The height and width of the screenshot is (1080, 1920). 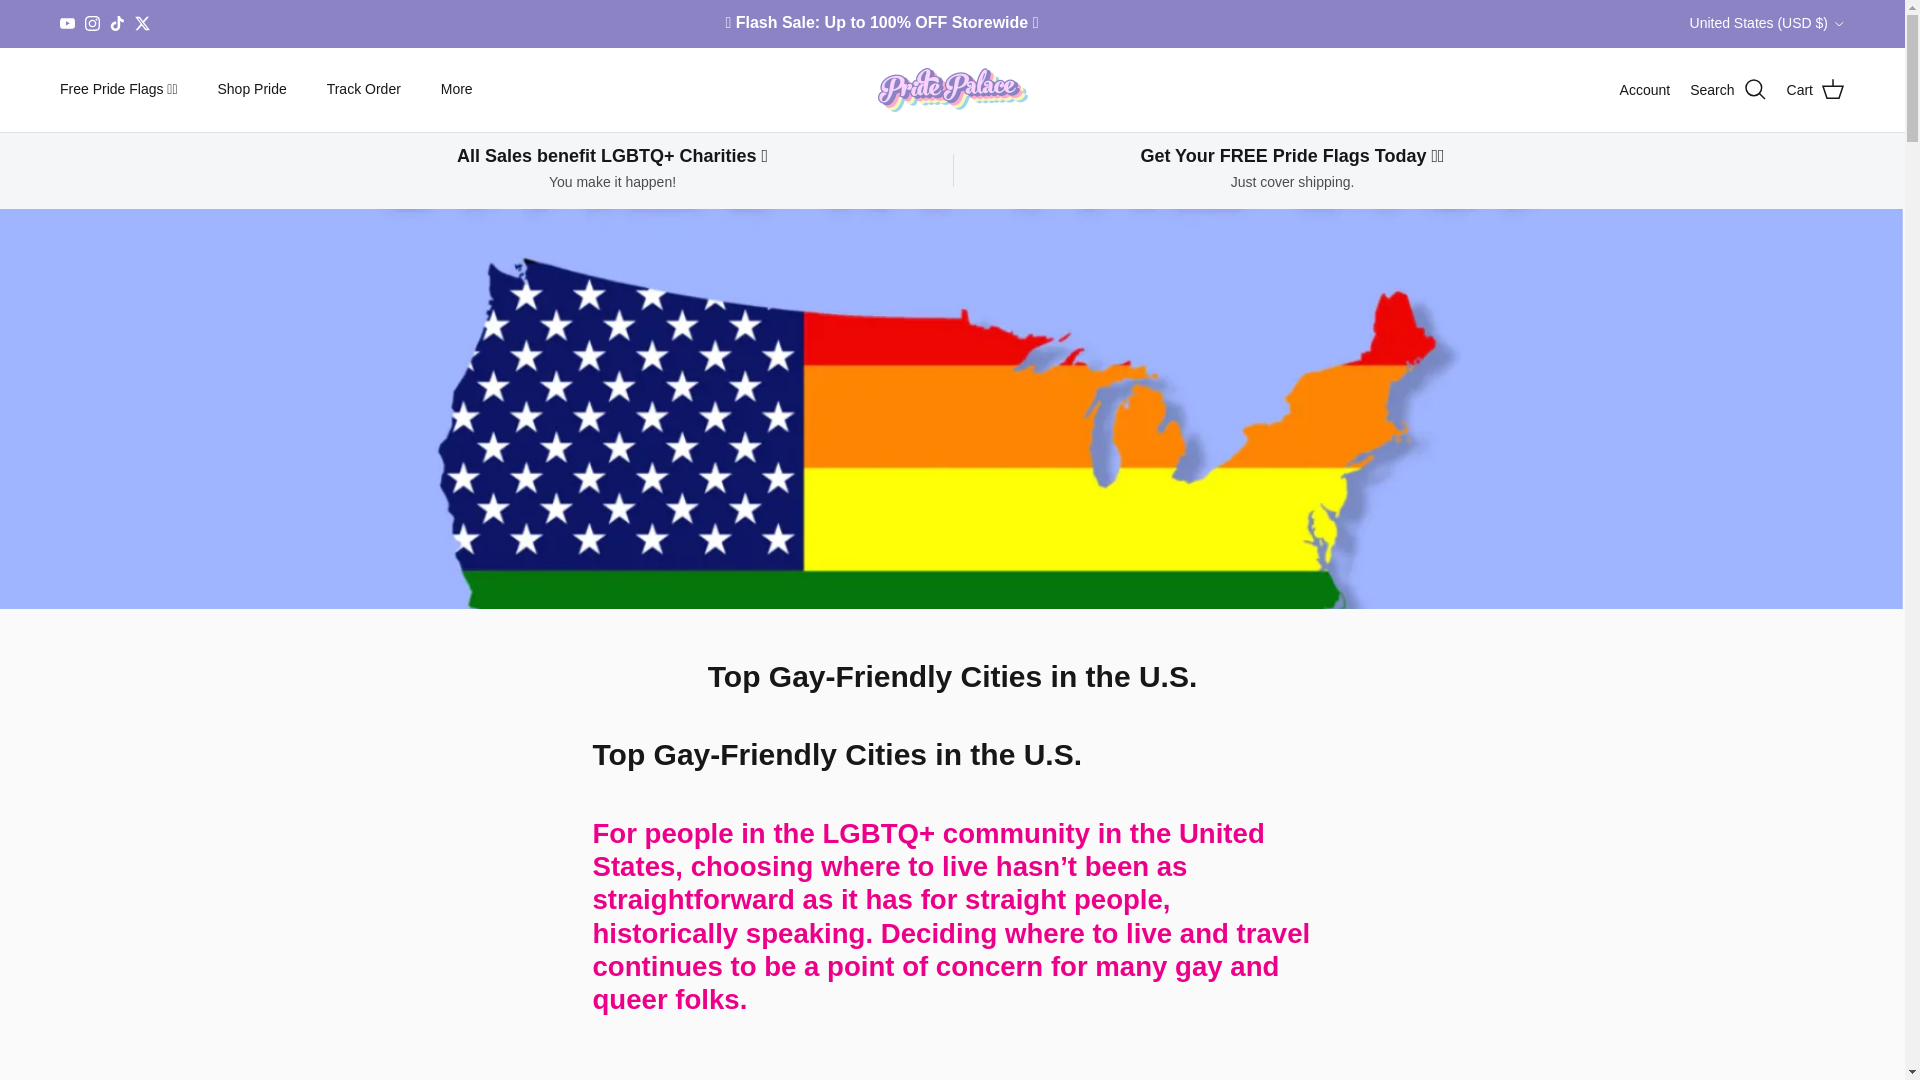 What do you see at coordinates (142, 24) in the screenshot?
I see `Pride Palace on Twitter` at bounding box center [142, 24].